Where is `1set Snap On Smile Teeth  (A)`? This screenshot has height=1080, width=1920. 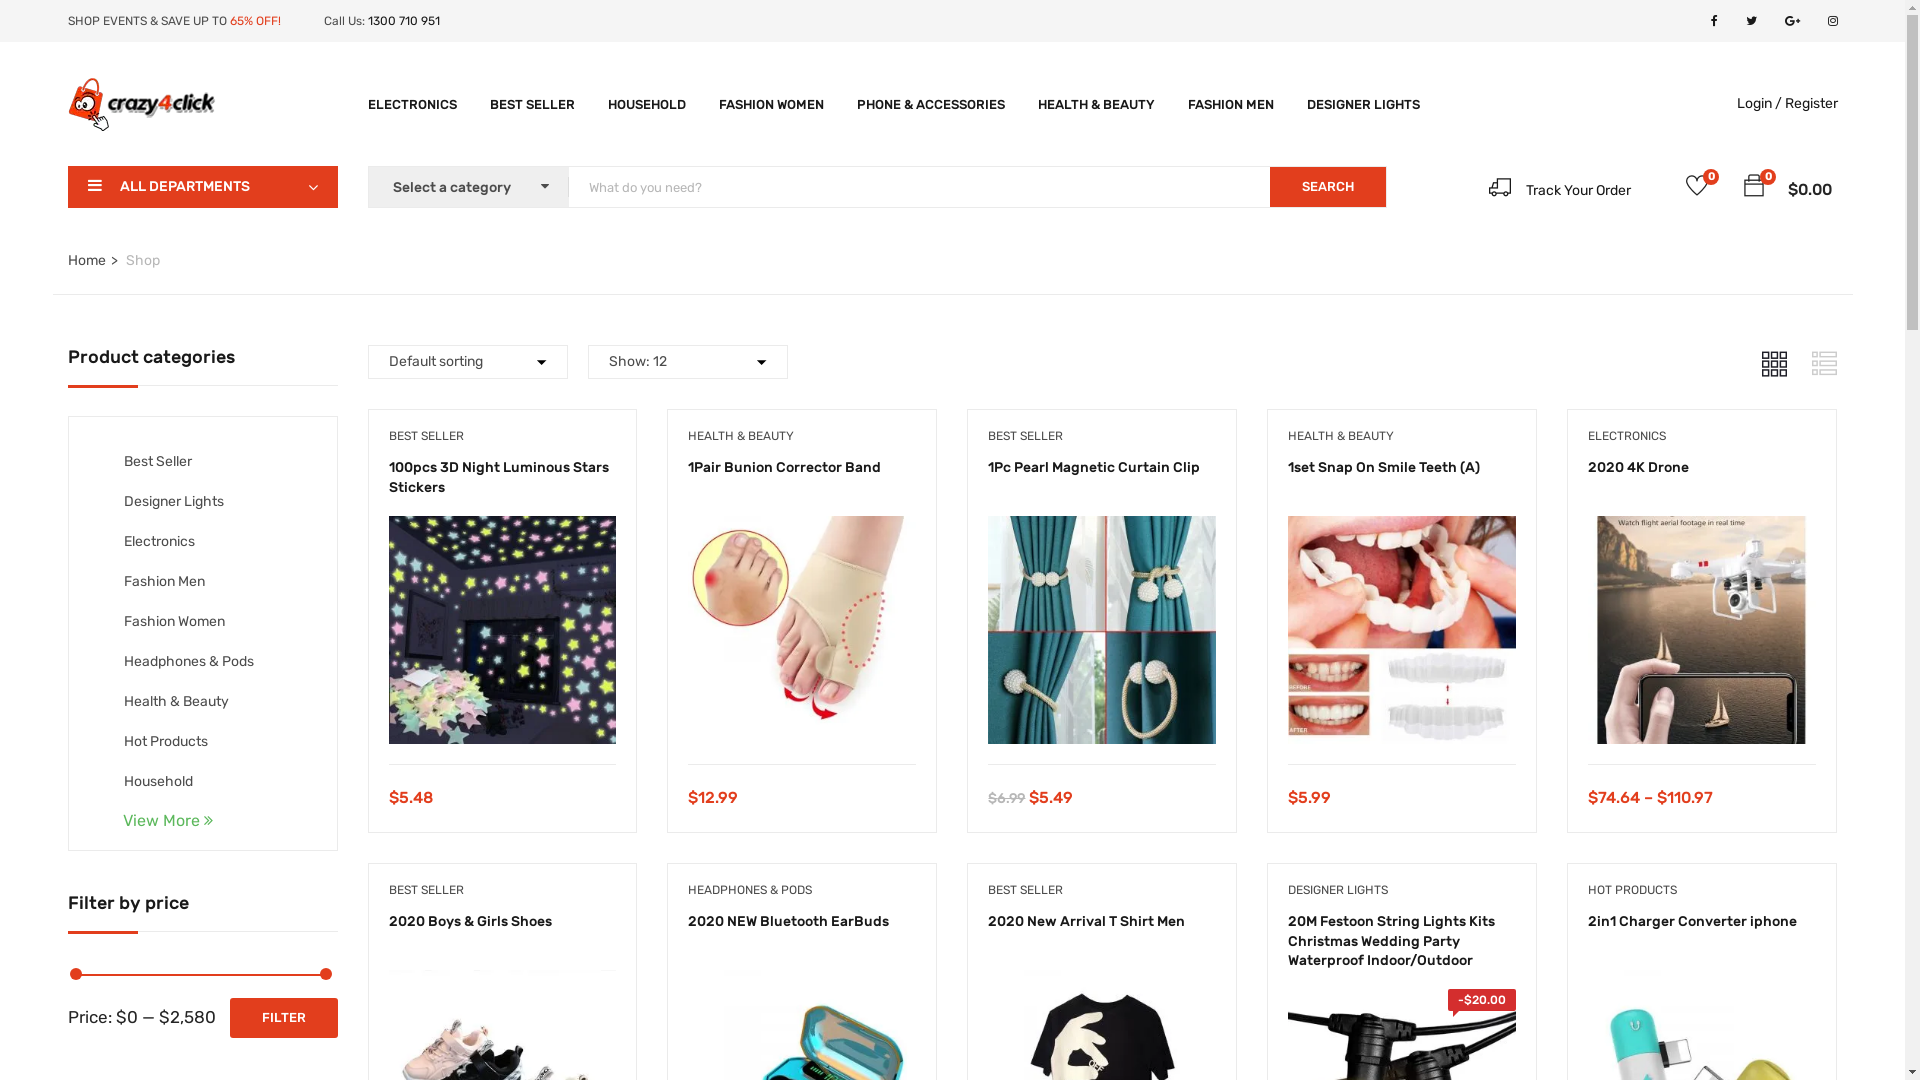
1set Snap On Smile Teeth  (A) is located at coordinates (1402, 530).